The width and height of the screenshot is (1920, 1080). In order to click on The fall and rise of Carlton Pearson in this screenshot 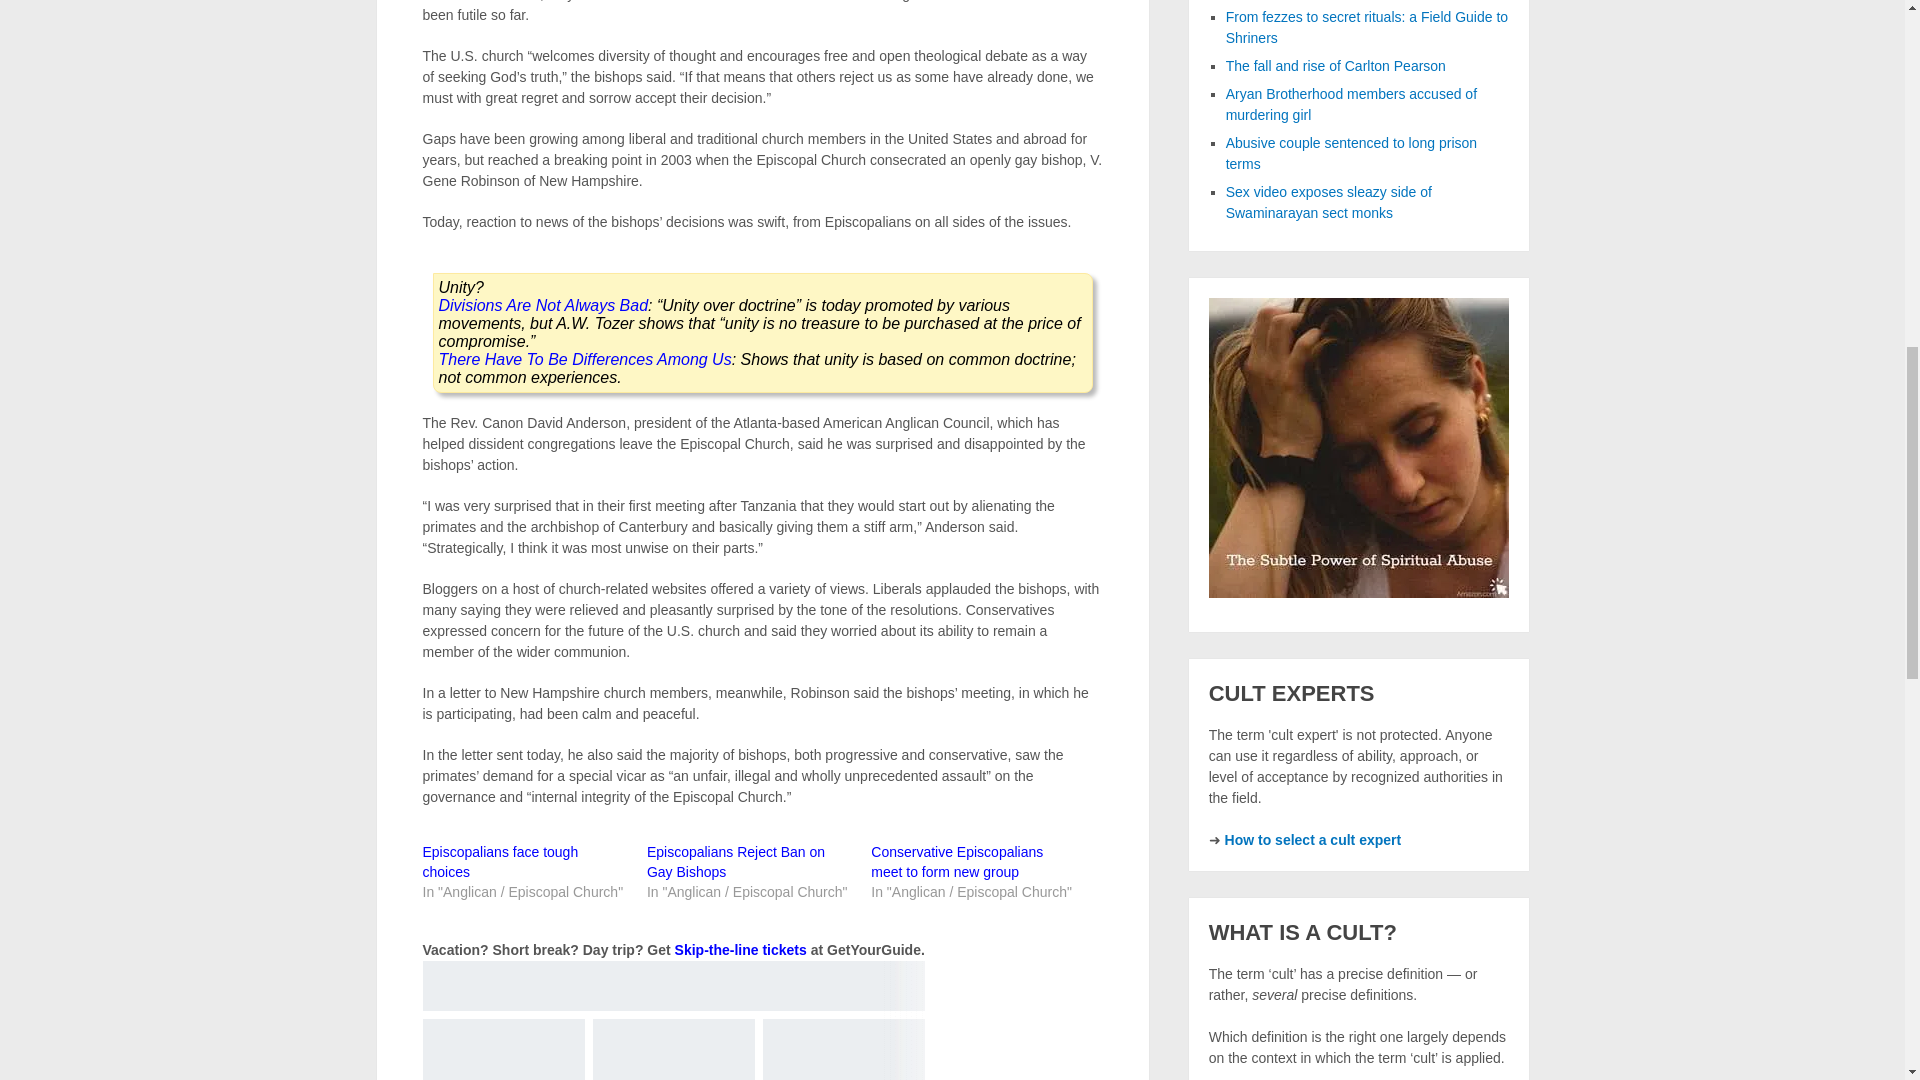, I will do `click(1336, 66)`.